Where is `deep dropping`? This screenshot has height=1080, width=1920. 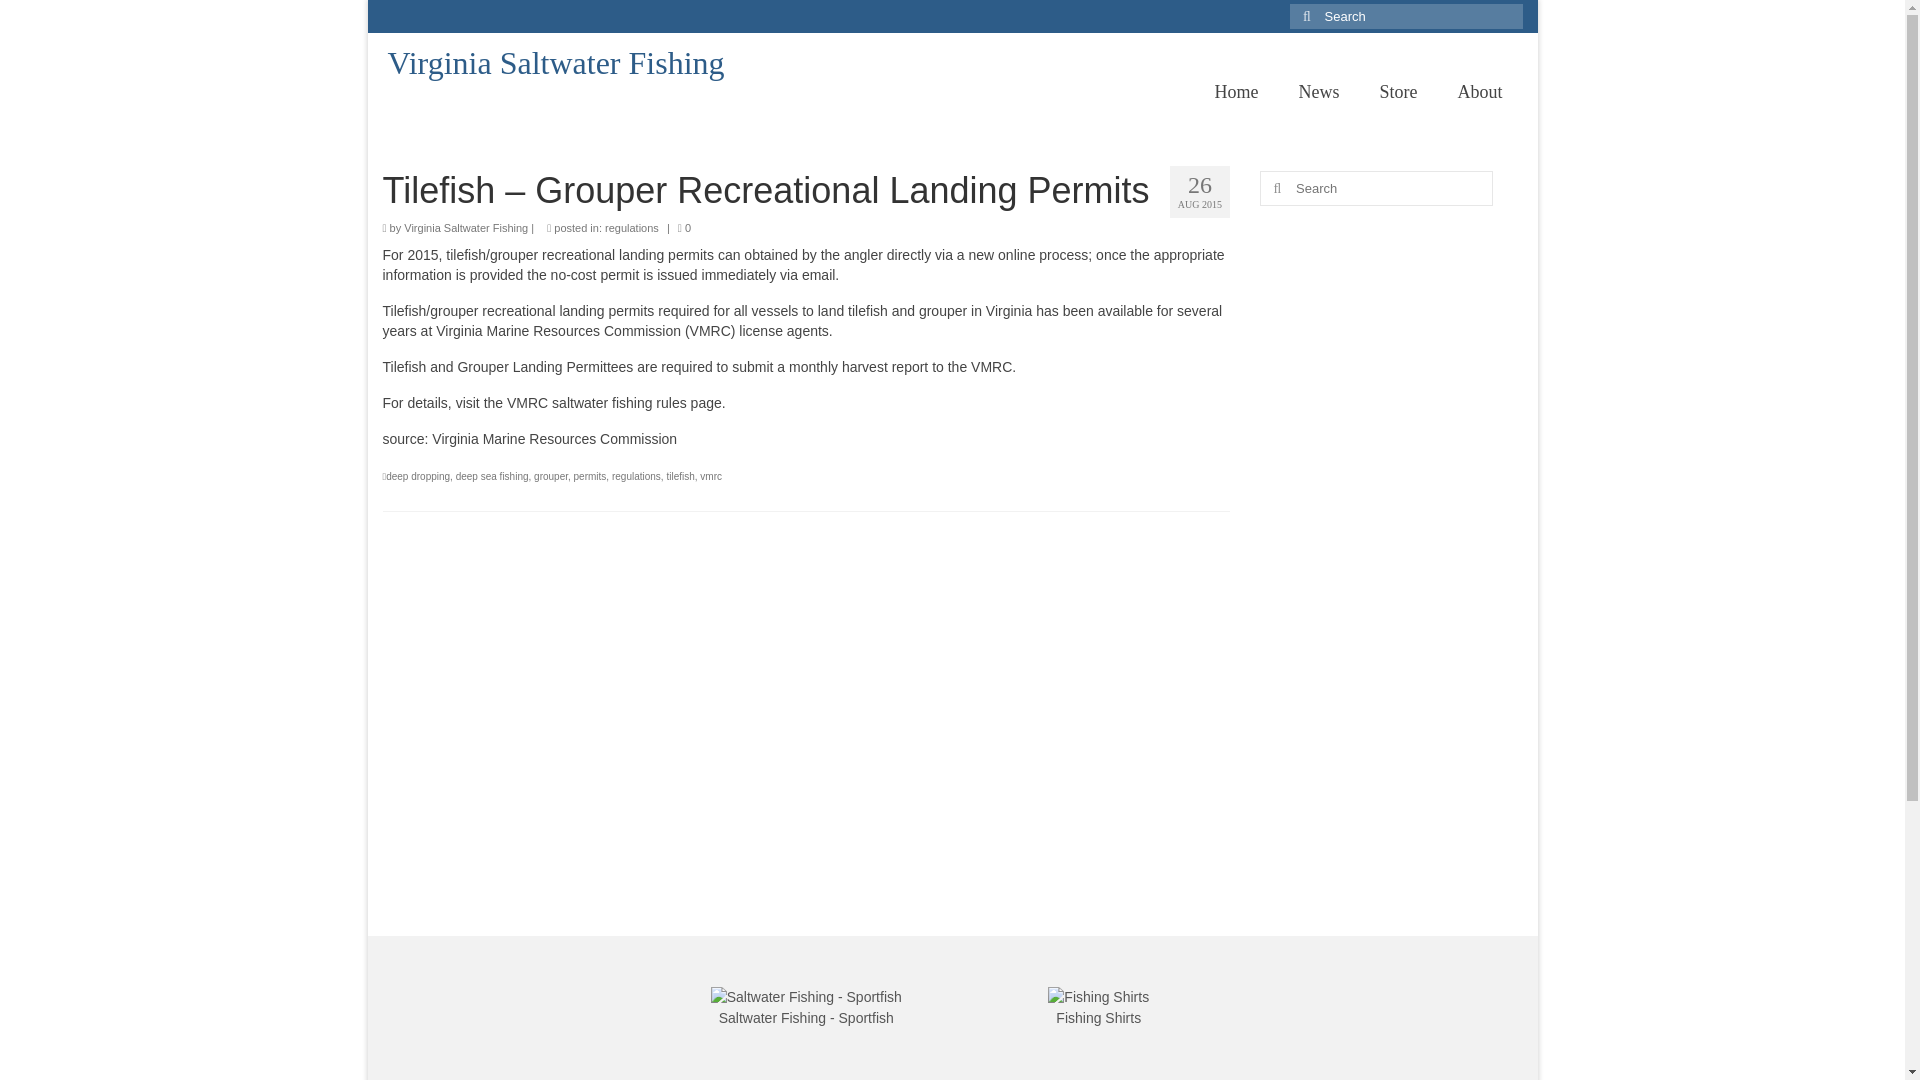 deep dropping is located at coordinates (417, 476).